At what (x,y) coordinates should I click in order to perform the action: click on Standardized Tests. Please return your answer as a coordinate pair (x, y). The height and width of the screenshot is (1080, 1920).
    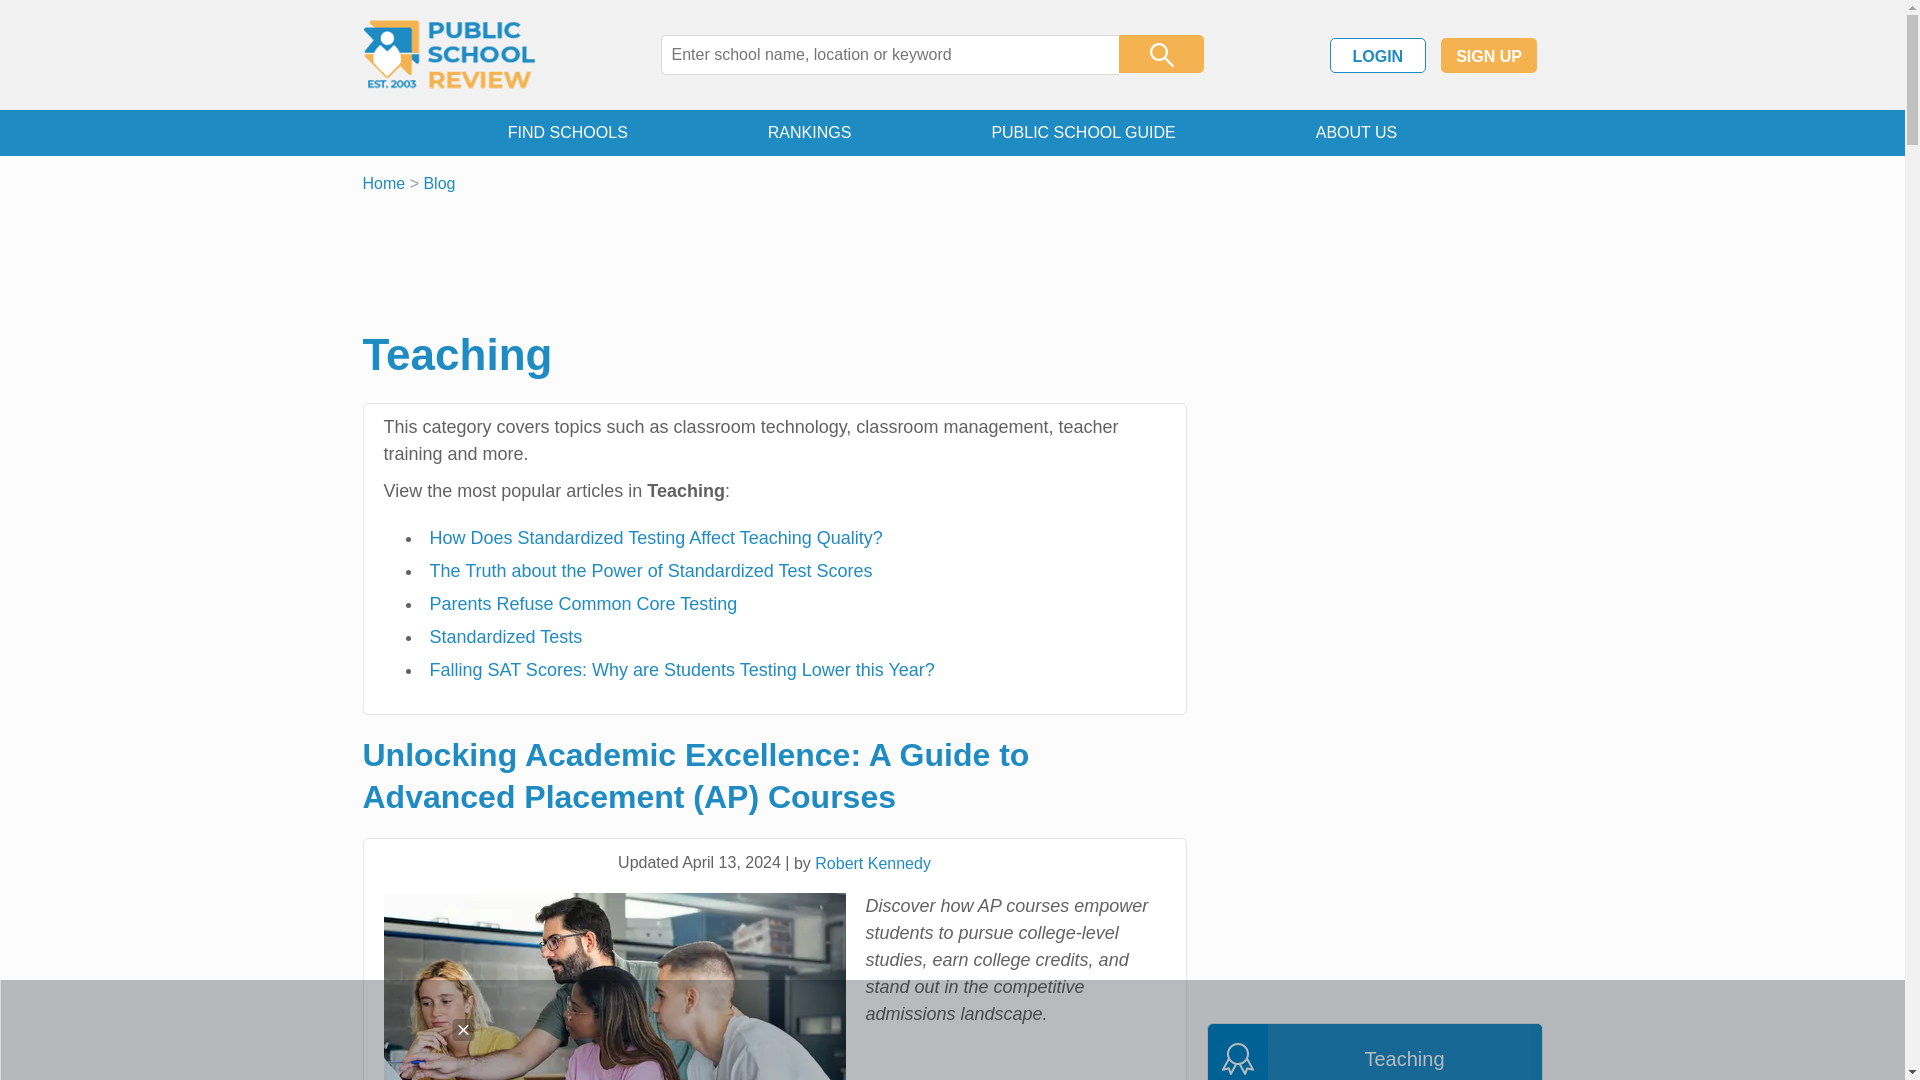
    Looking at the image, I should click on (506, 636).